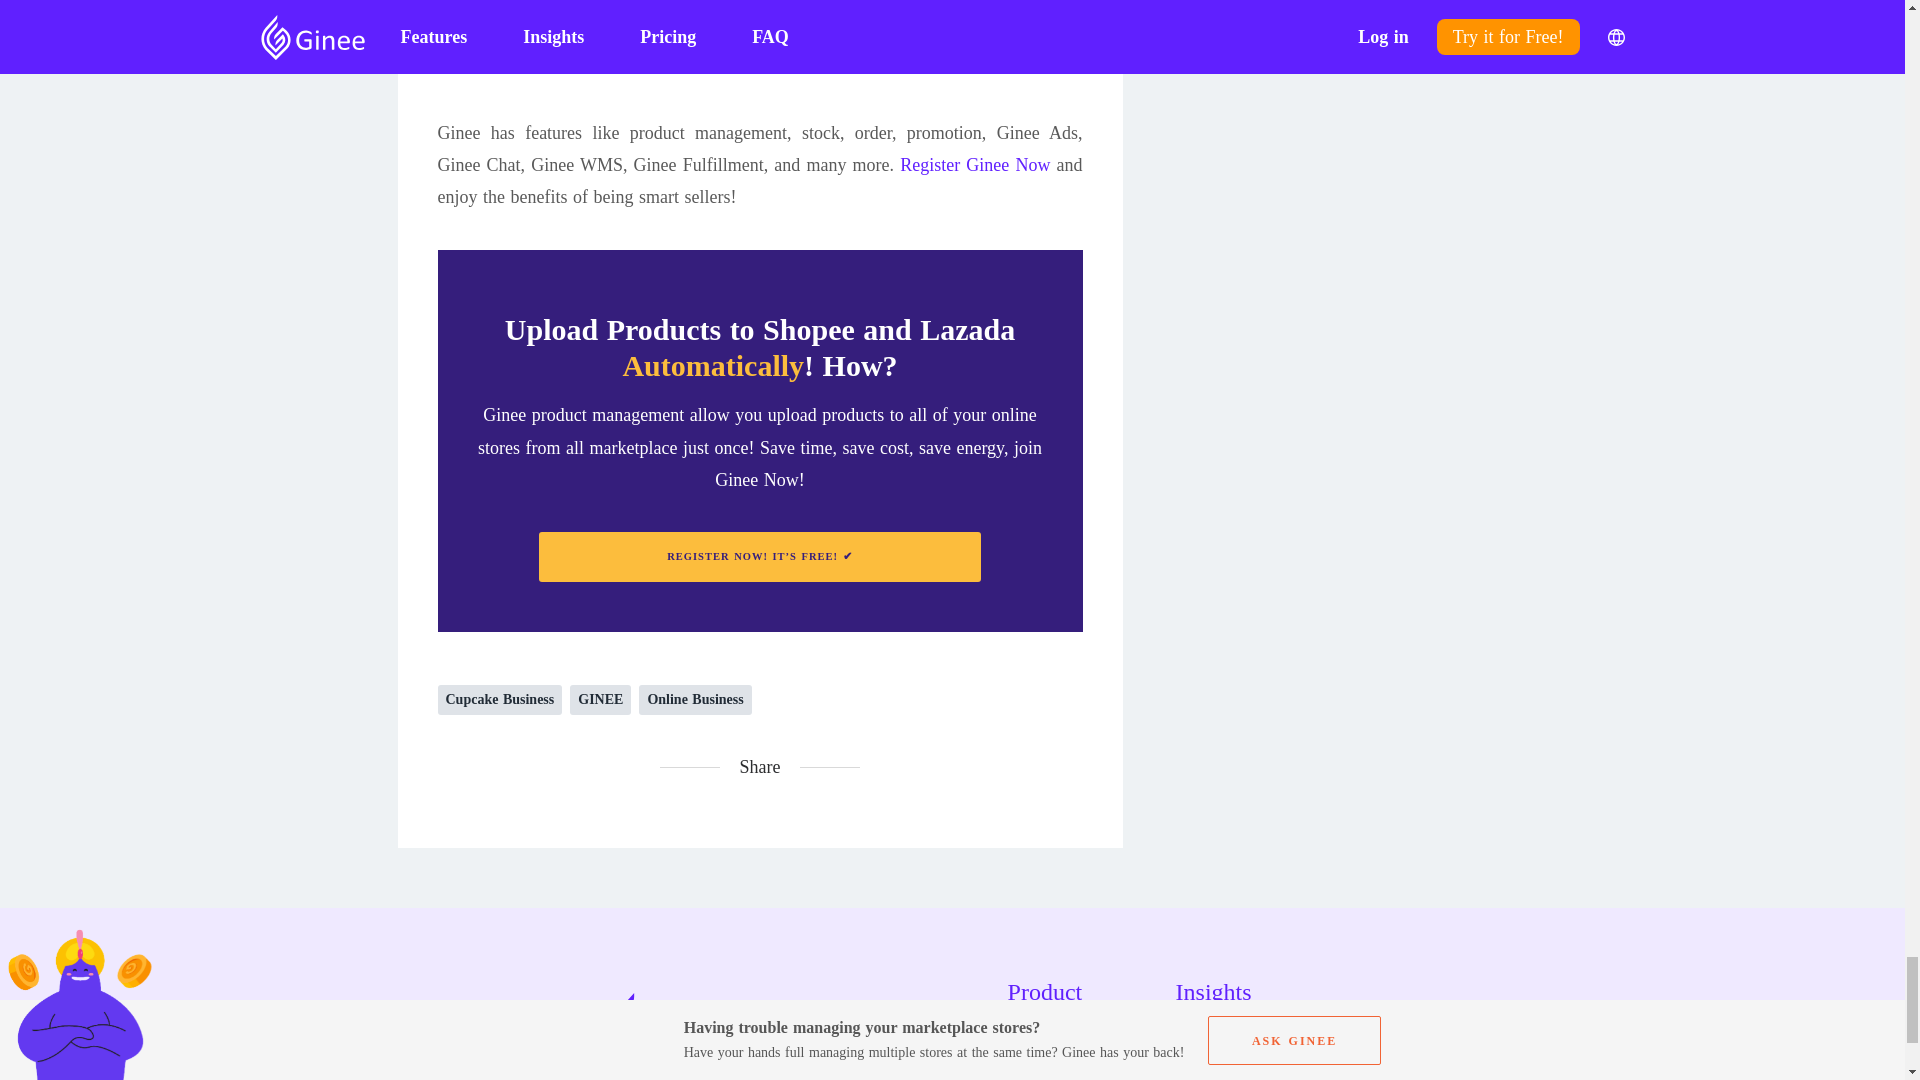 This screenshot has width=1920, height=1080. Describe the element at coordinates (694, 699) in the screenshot. I see `Online Business` at that location.